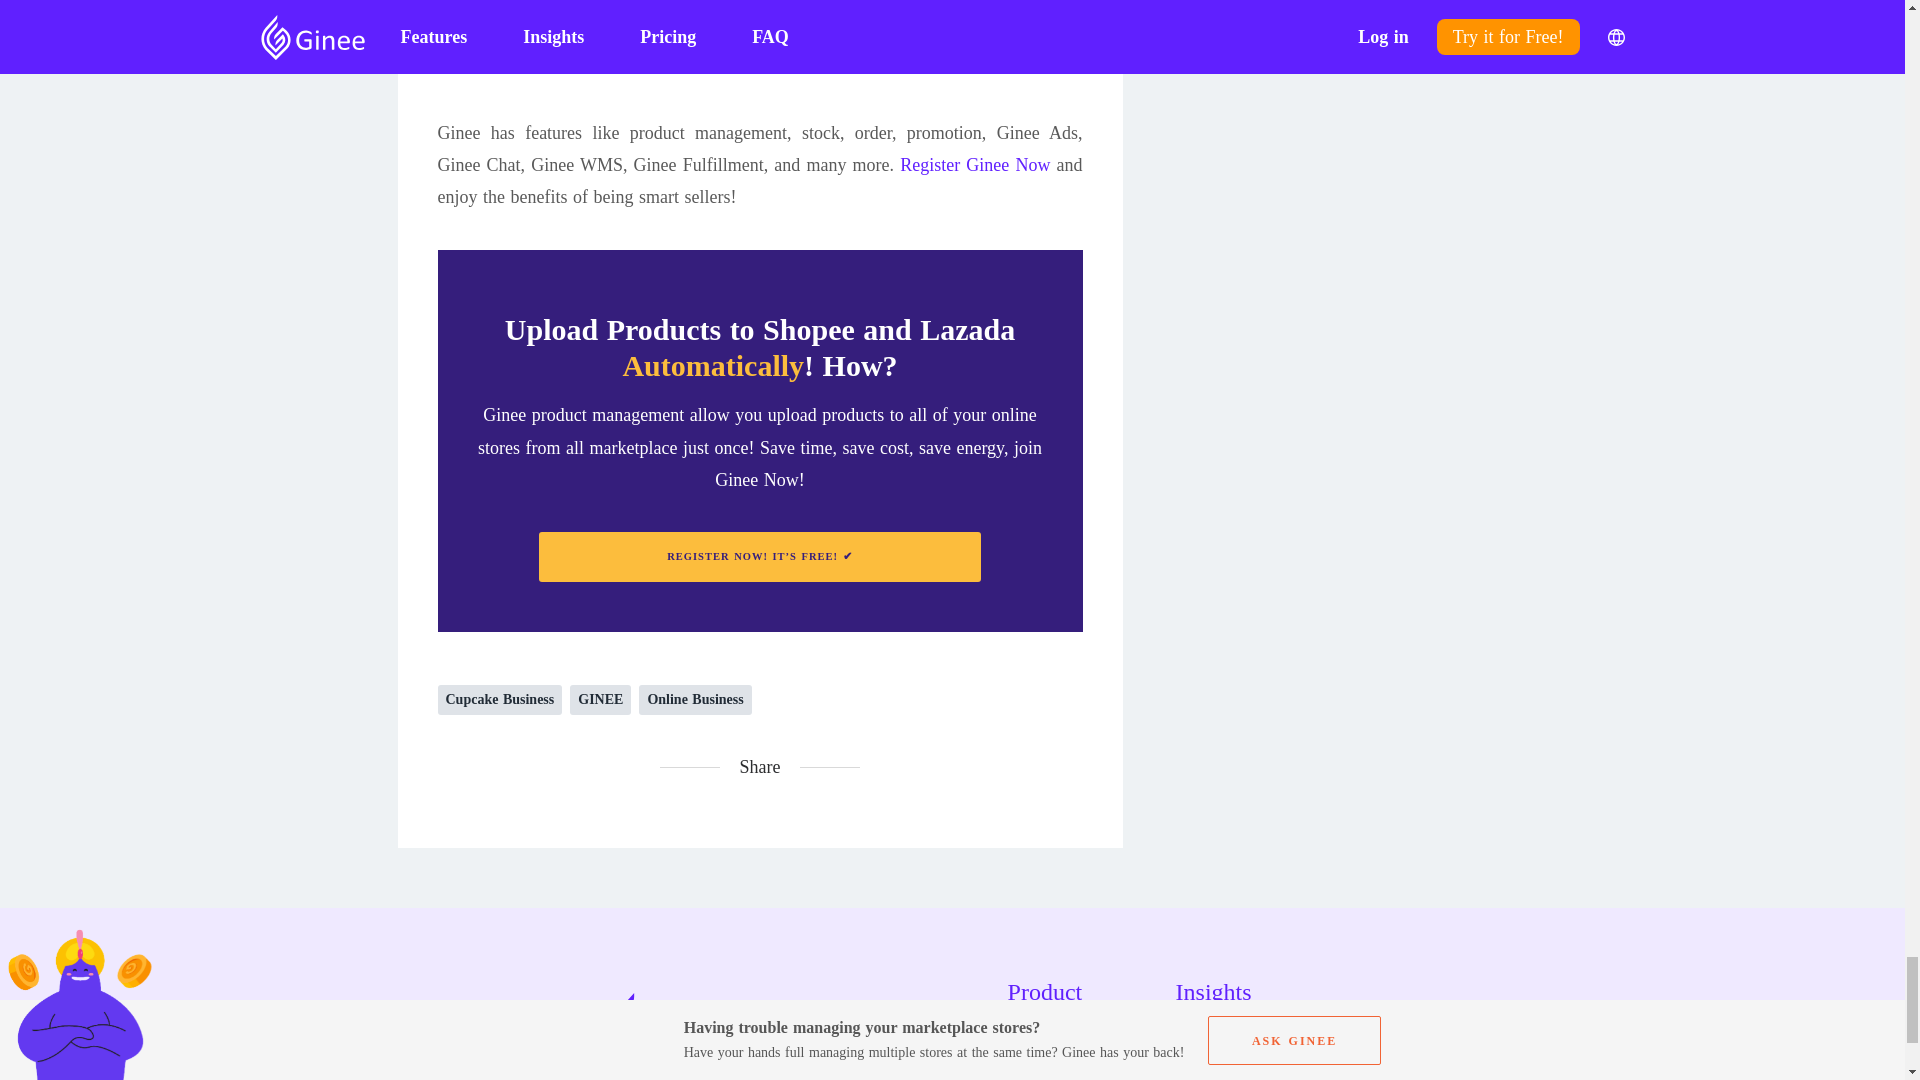 This screenshot has width=1920, height=1080. Describe the element at coordinates (694, 699) in the screenshot. I see `Online Business` at that location.